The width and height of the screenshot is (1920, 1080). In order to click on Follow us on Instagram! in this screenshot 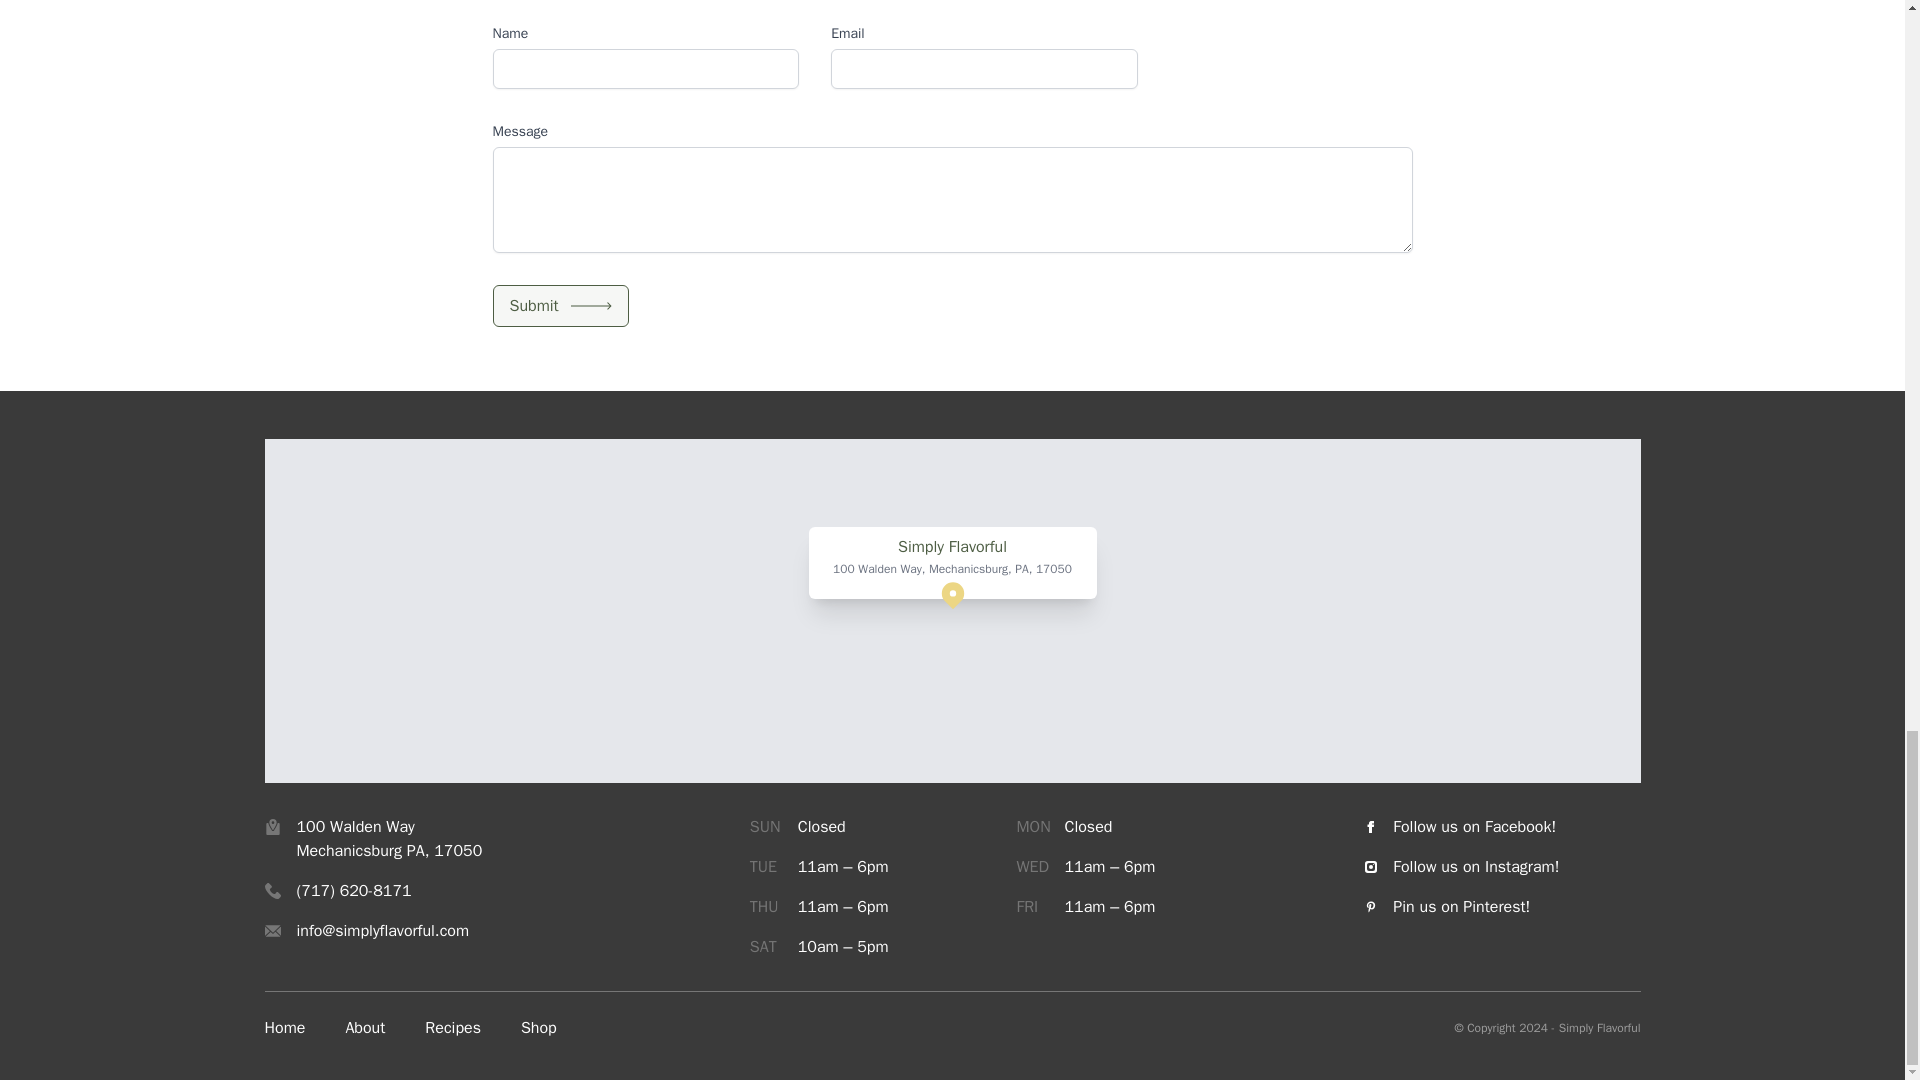, I will do `click(1502, 867)`.